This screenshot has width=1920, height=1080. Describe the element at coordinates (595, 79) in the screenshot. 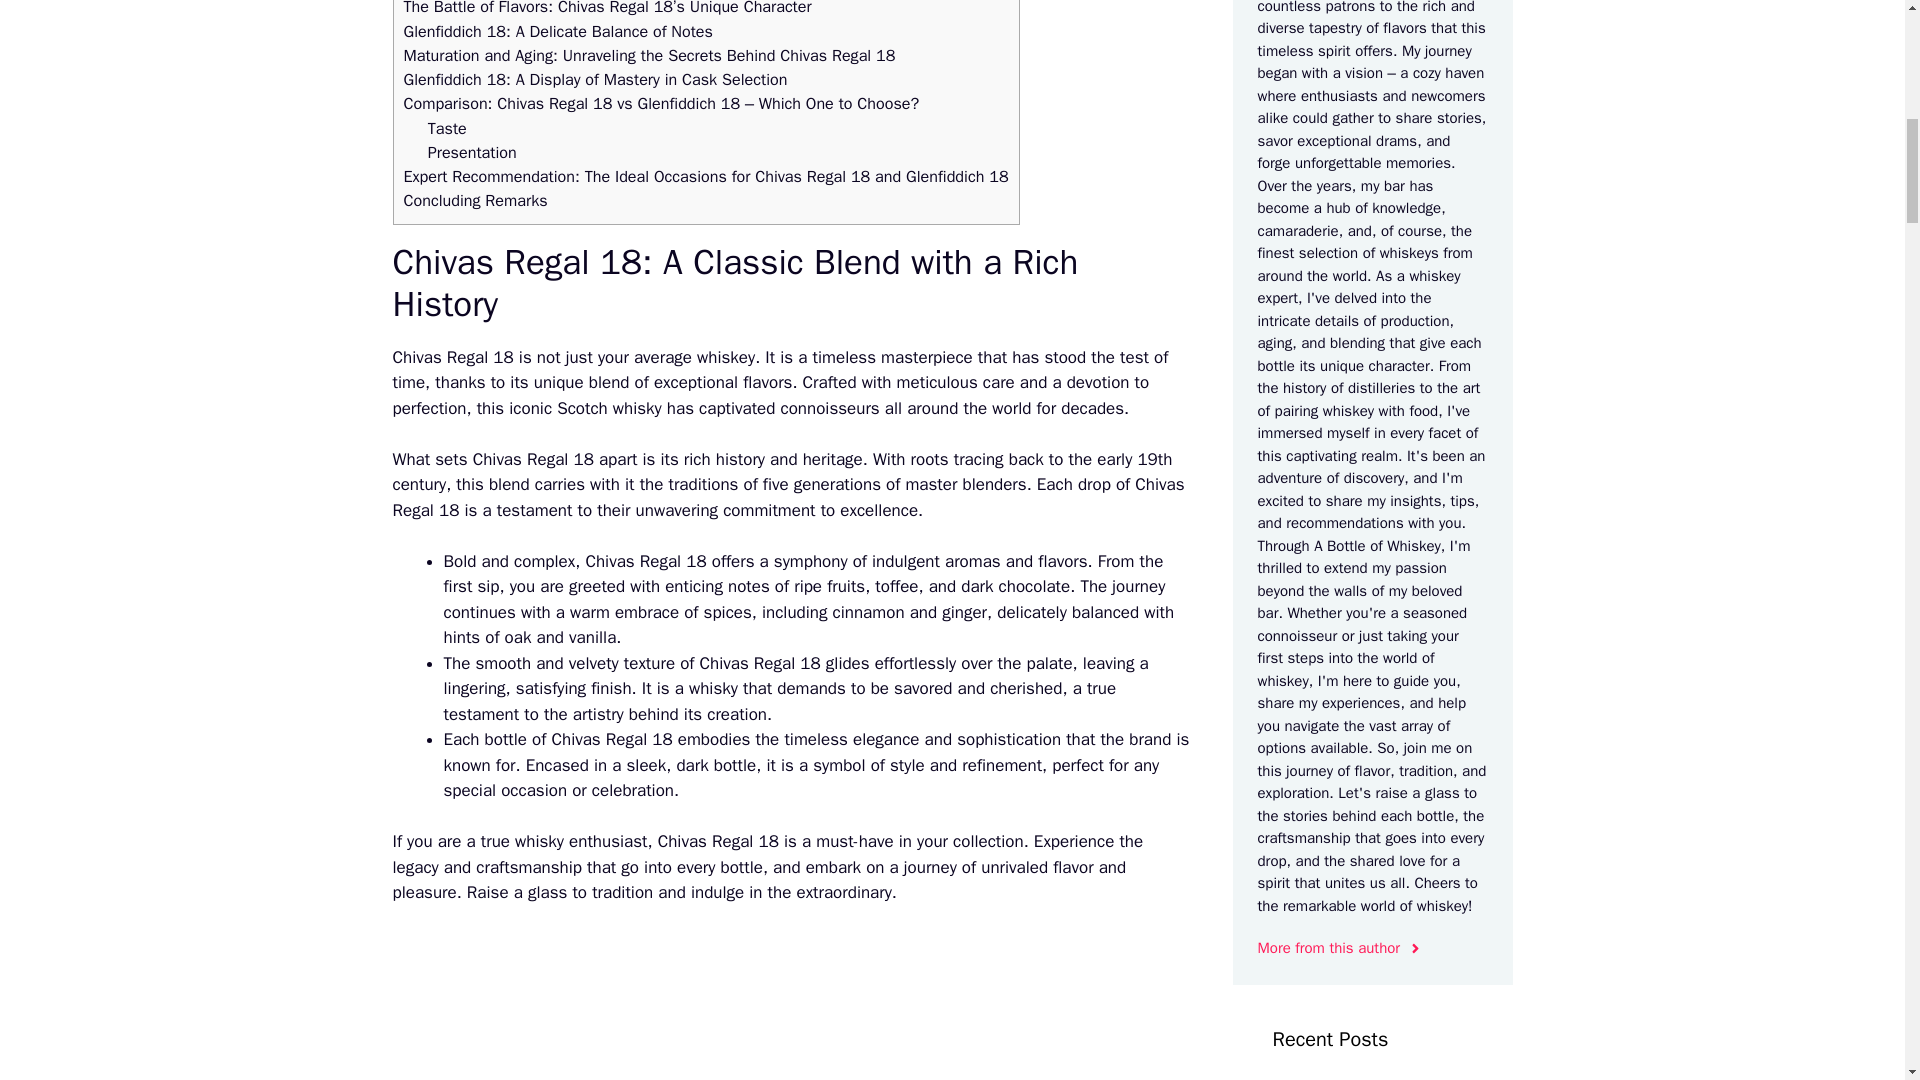

I see `Glenfiddich 18: A Display of Mastery in Cask Selection` at that location.